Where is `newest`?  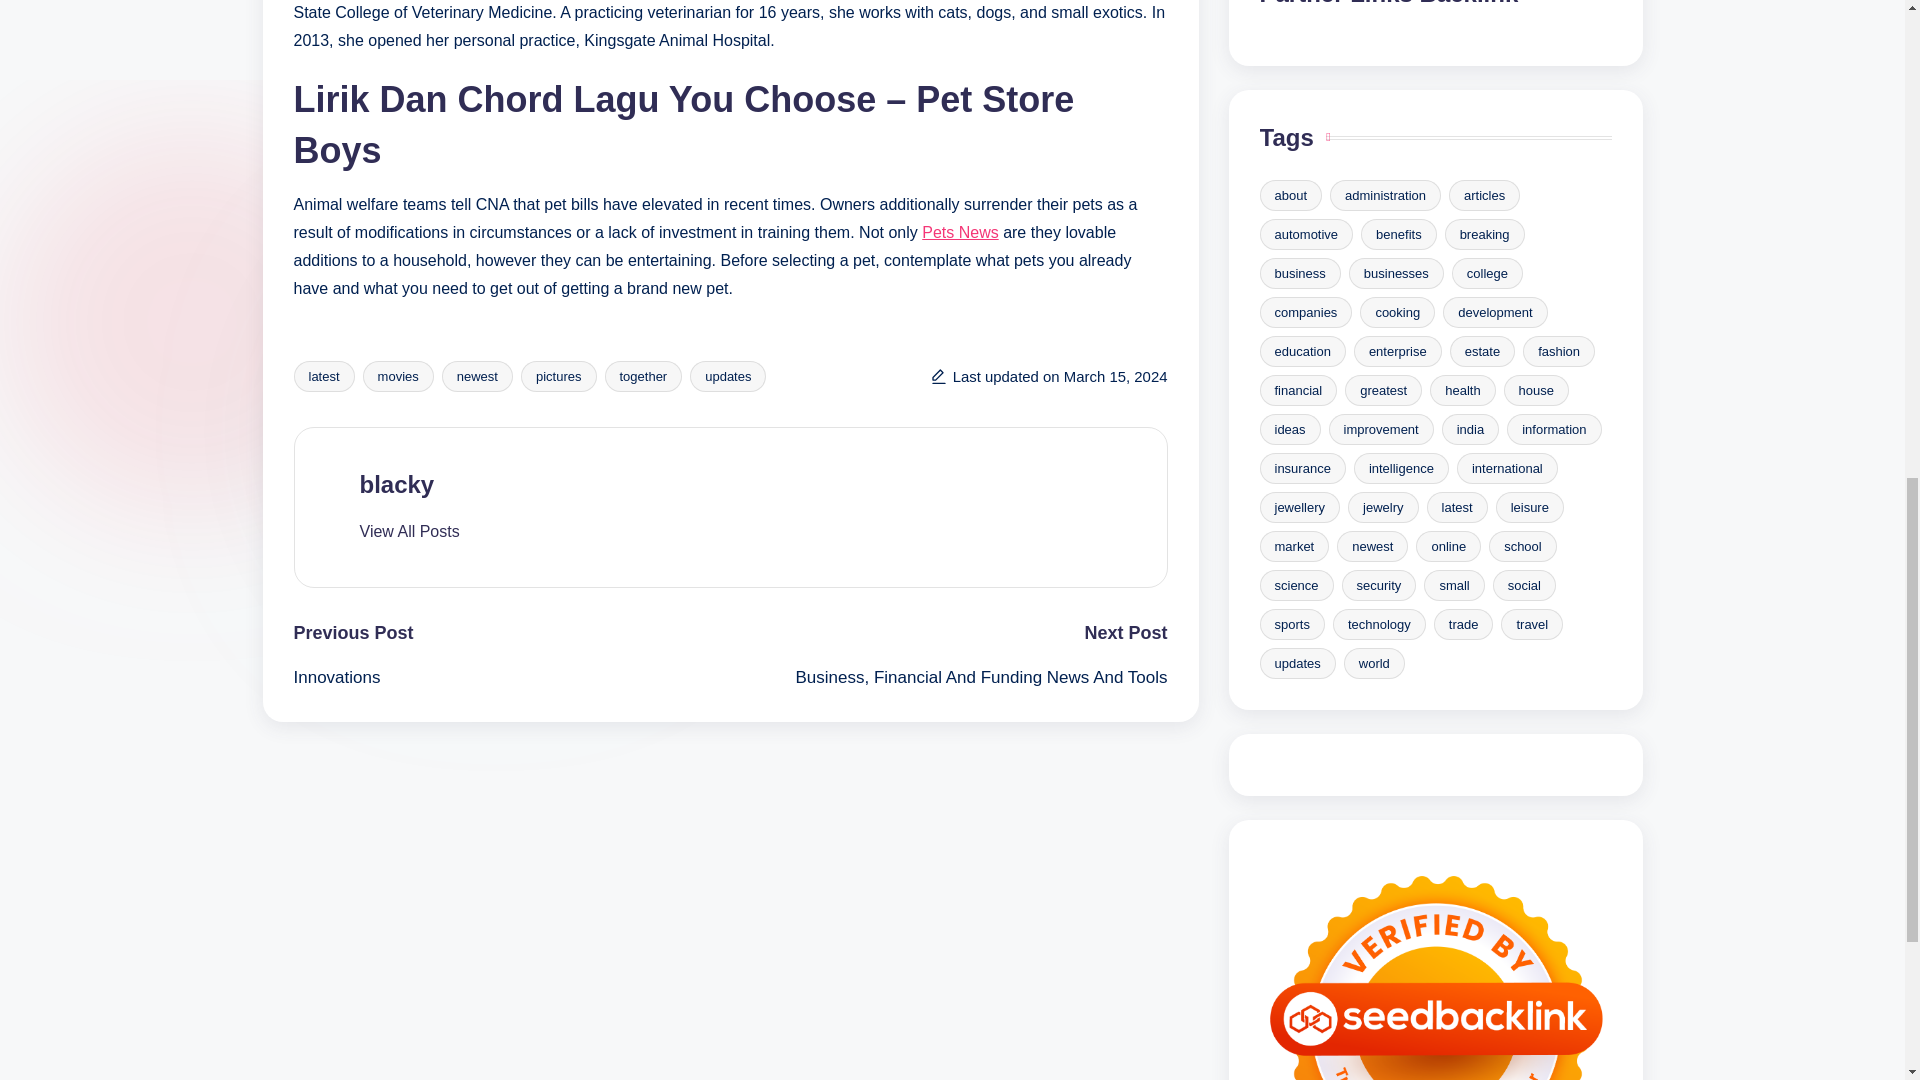 newest is located at coordinates (476, 376).